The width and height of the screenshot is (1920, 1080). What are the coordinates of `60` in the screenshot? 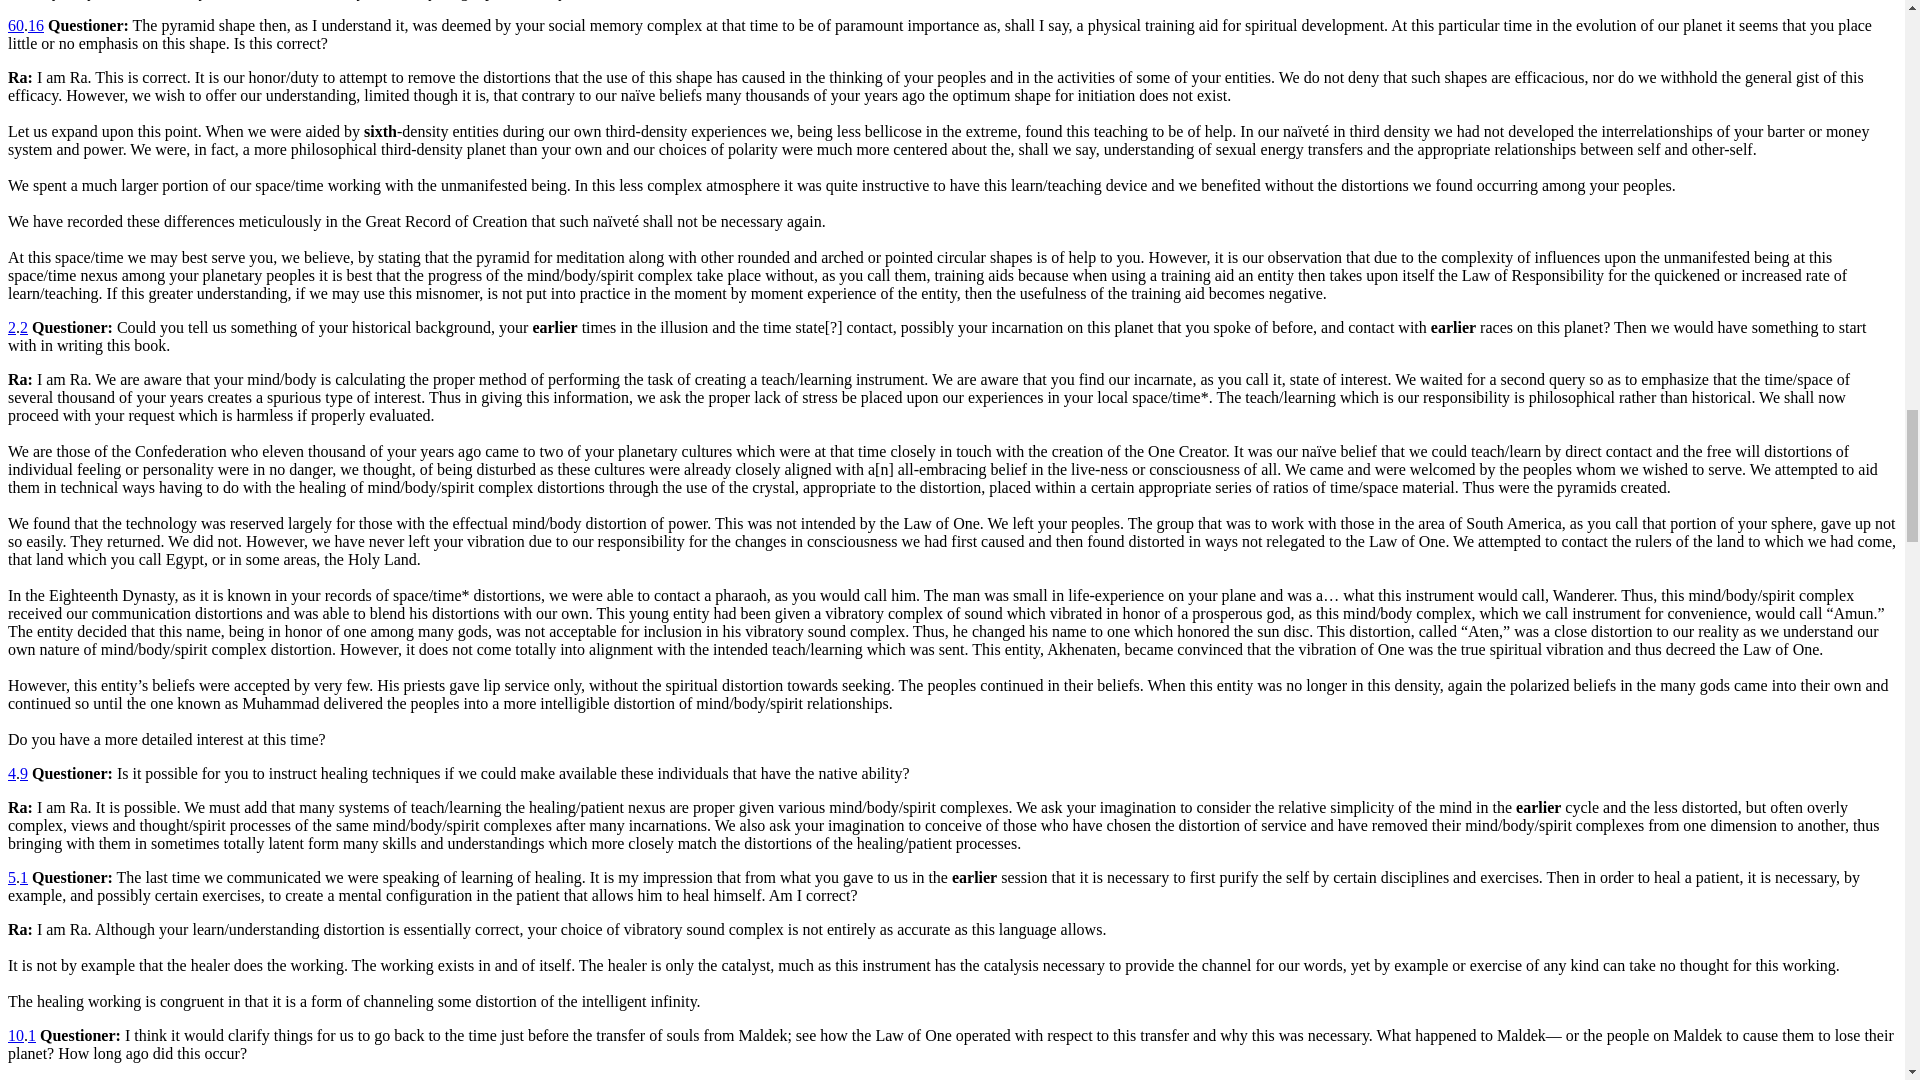 It's located at (15, 25).